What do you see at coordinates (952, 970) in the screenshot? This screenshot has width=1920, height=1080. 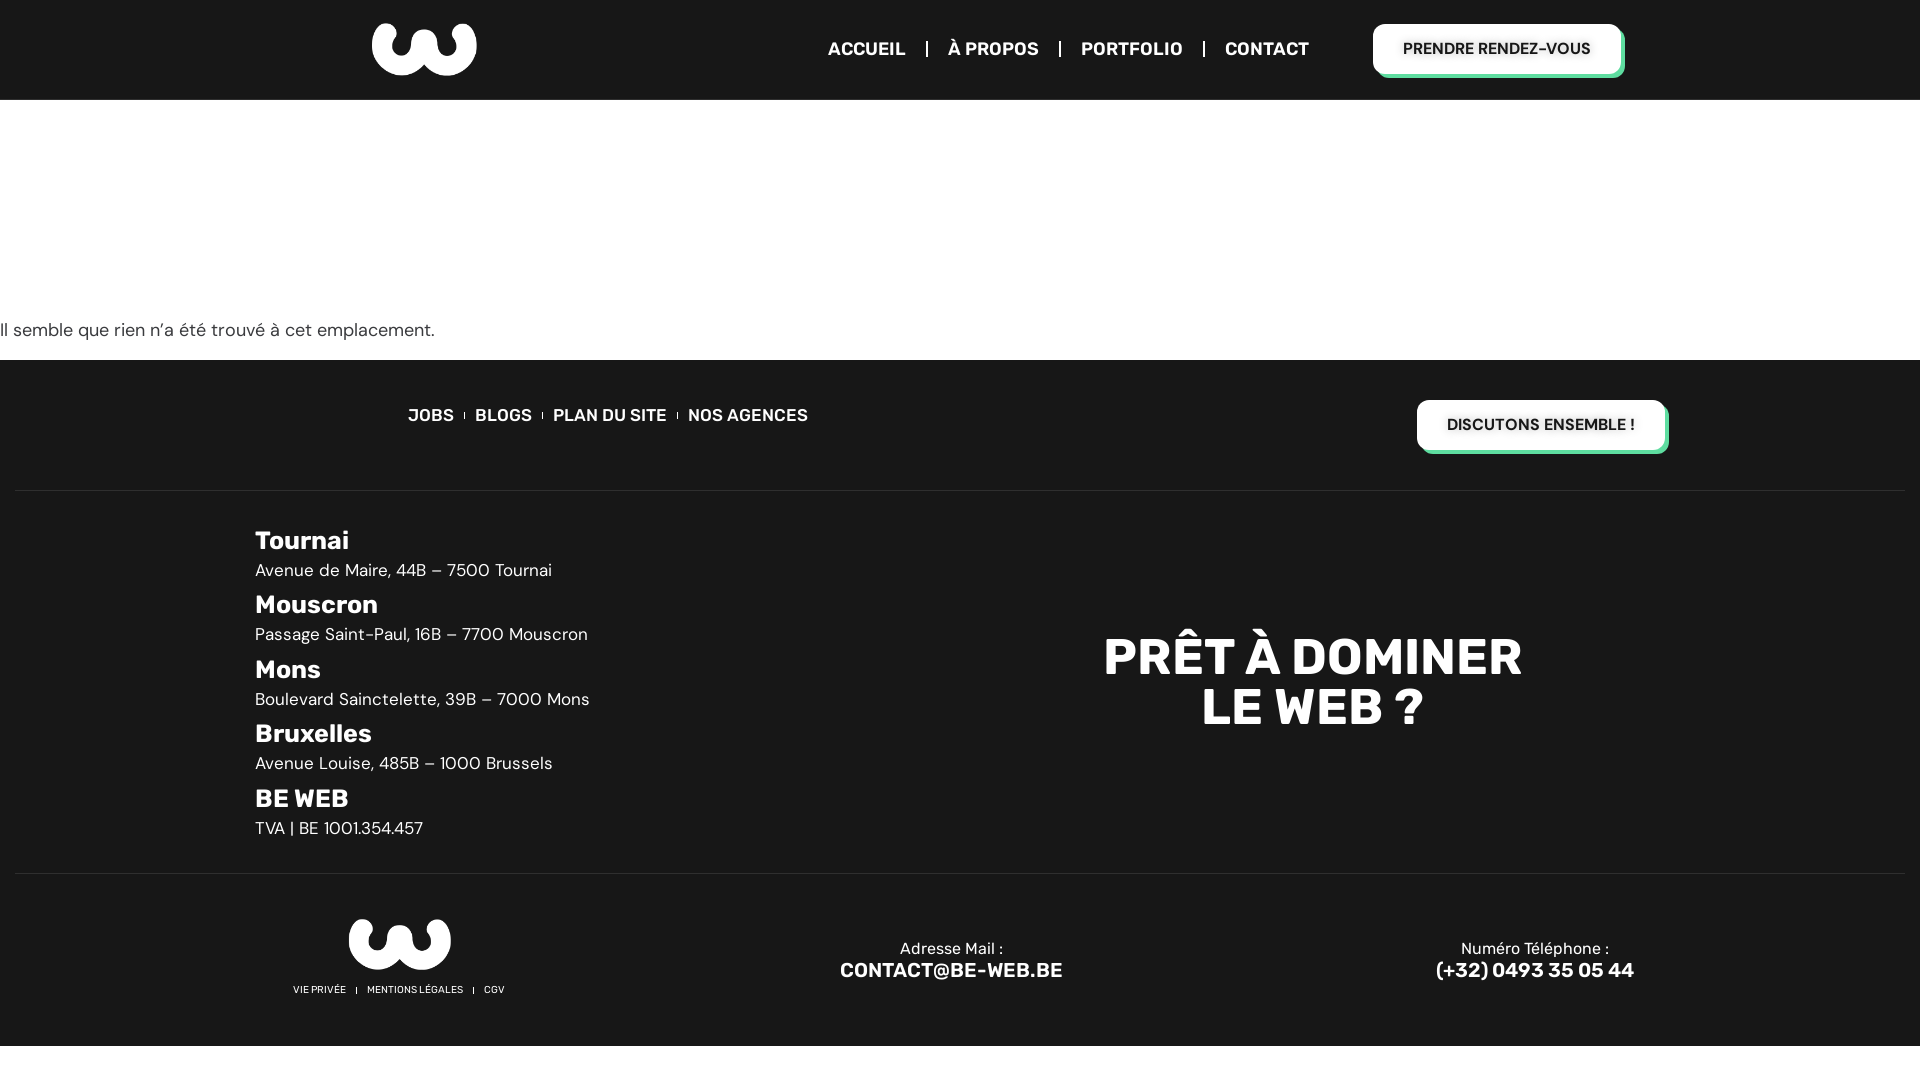 I see `CONTACT@BE-WEB.BE` at bounding box center [952, 970].